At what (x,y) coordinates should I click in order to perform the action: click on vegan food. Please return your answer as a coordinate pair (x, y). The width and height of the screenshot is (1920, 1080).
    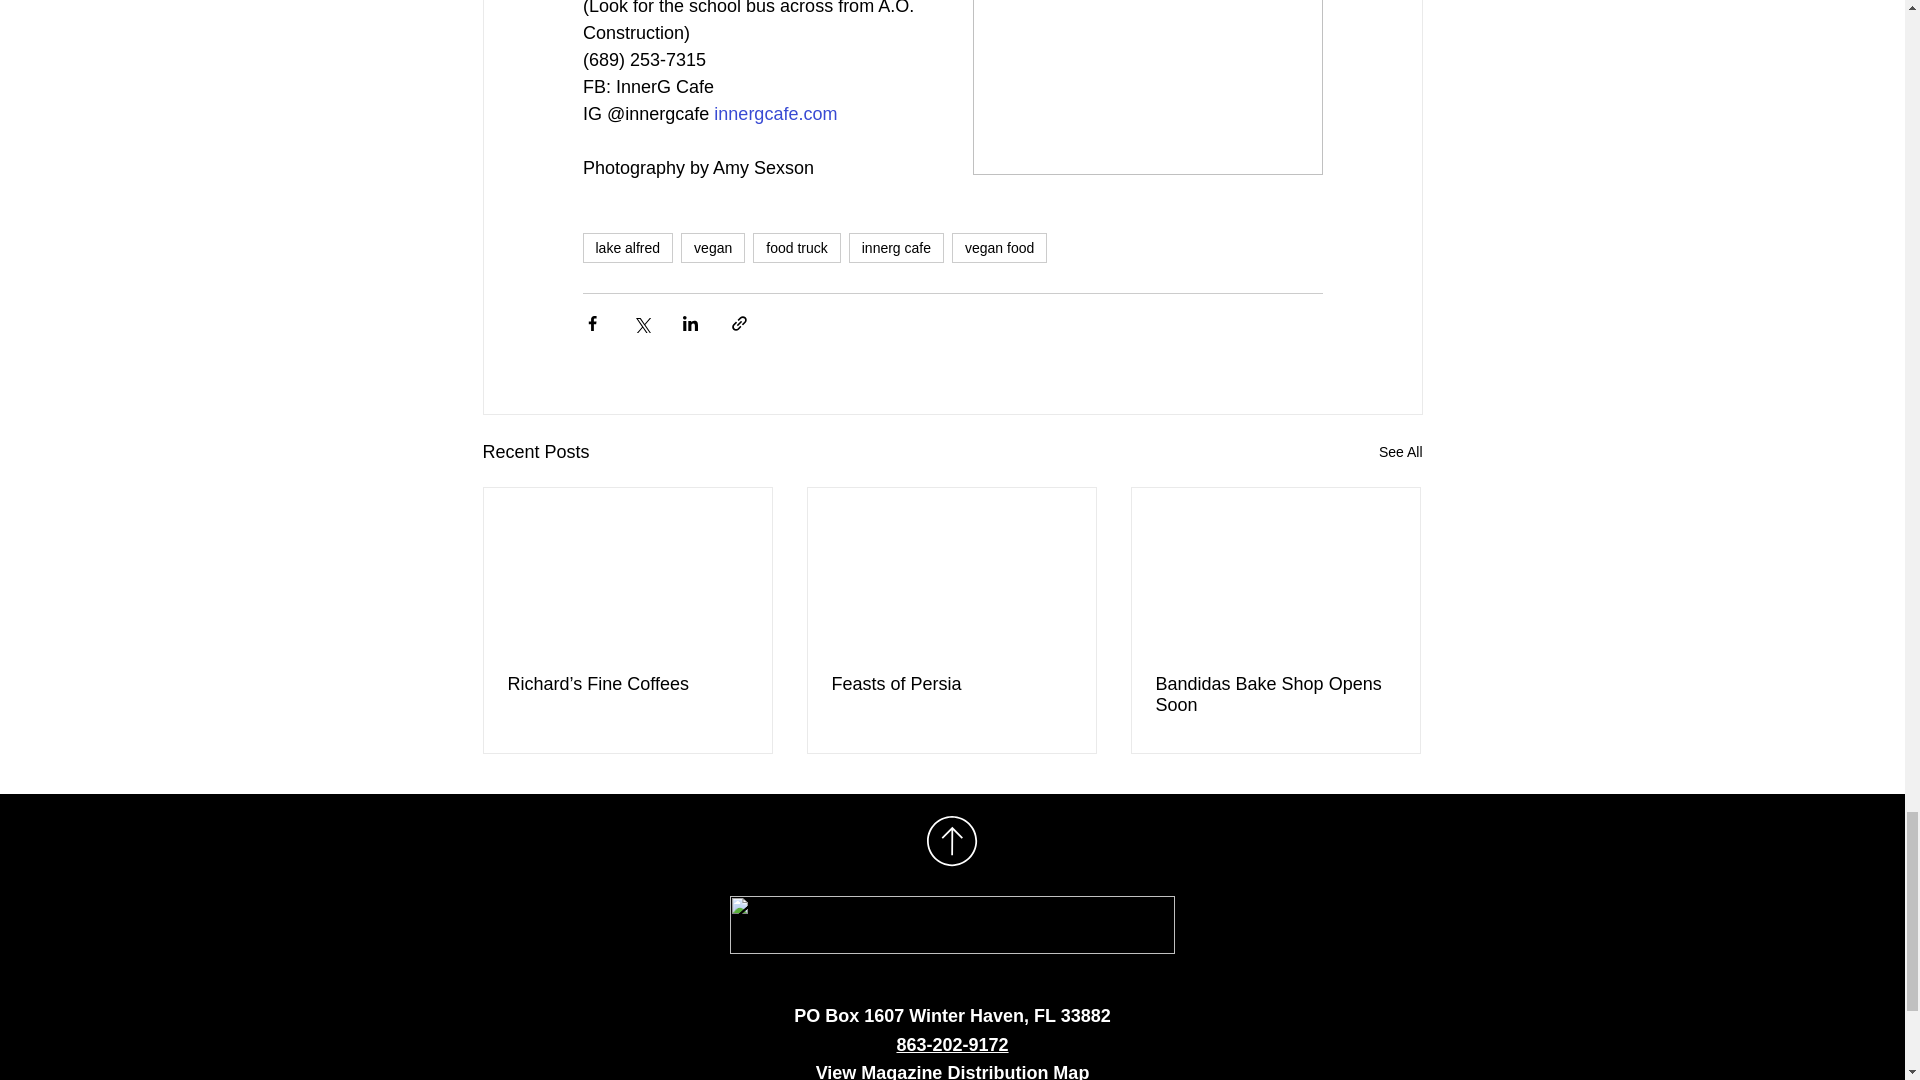
    Looking at the image, I should click on (999, 248).